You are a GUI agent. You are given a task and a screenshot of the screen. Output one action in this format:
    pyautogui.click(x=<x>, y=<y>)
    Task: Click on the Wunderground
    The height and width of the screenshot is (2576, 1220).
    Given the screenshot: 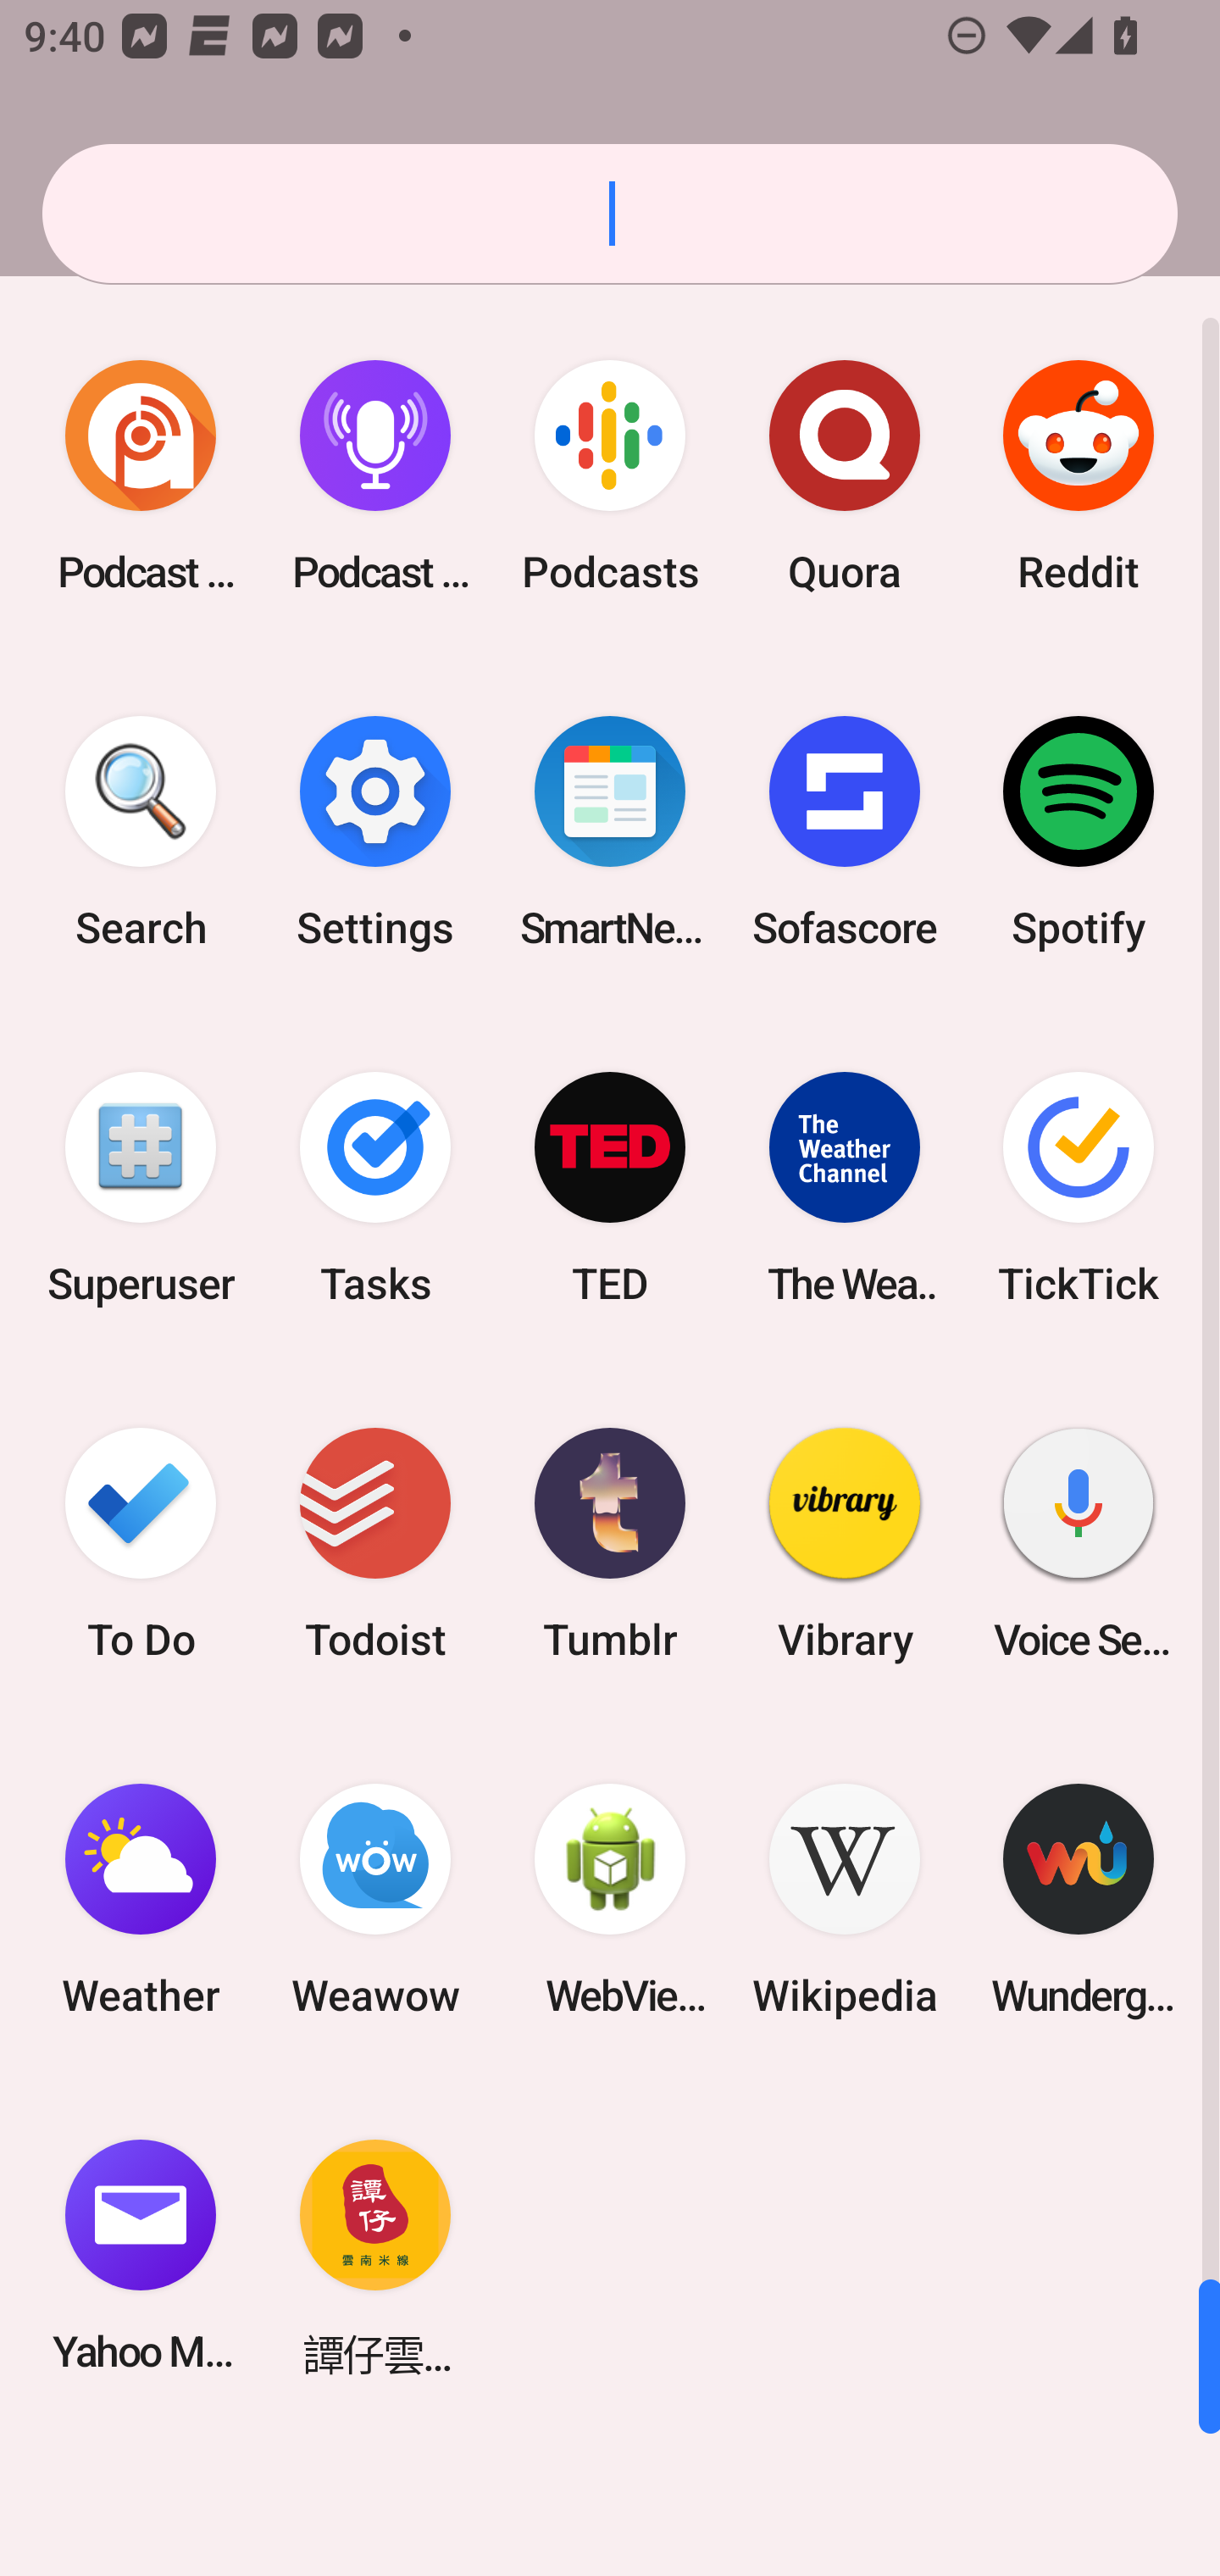 What is the action you would take?
    pyautogui.click(x=1079, y=1900)
    